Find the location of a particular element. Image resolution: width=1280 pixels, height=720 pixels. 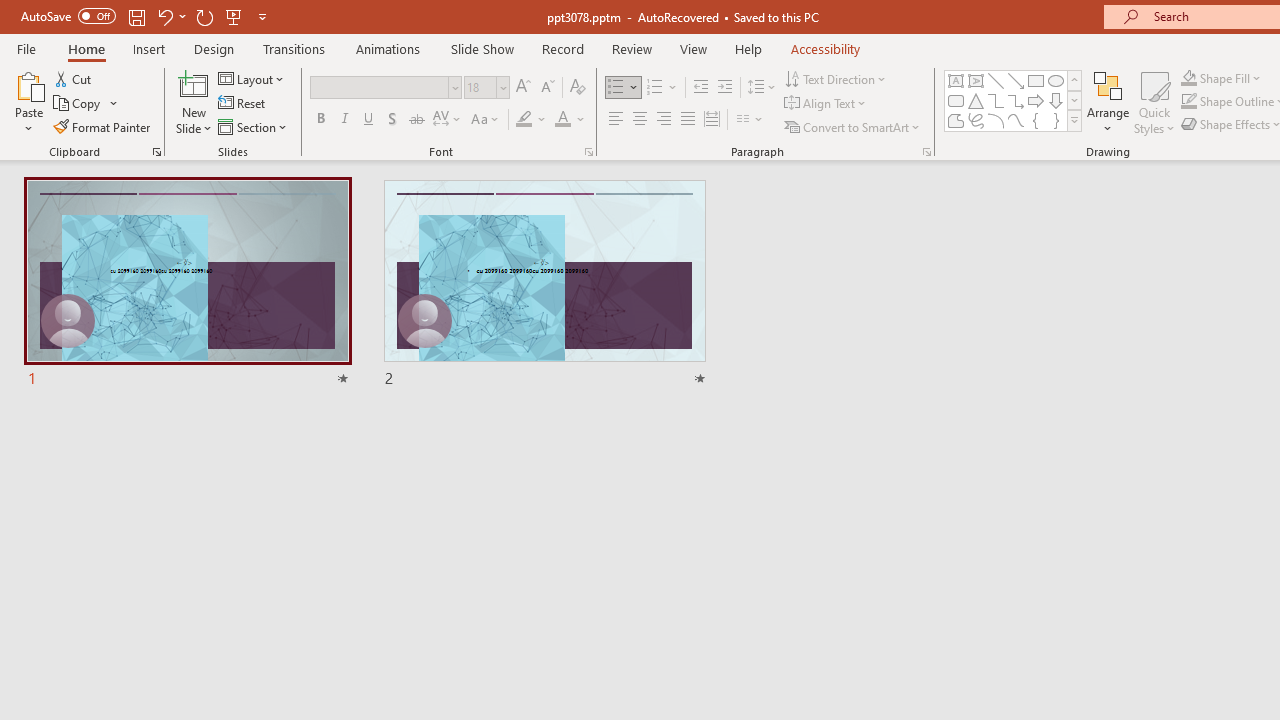

Shapes is located at coordinates (1074, 120).